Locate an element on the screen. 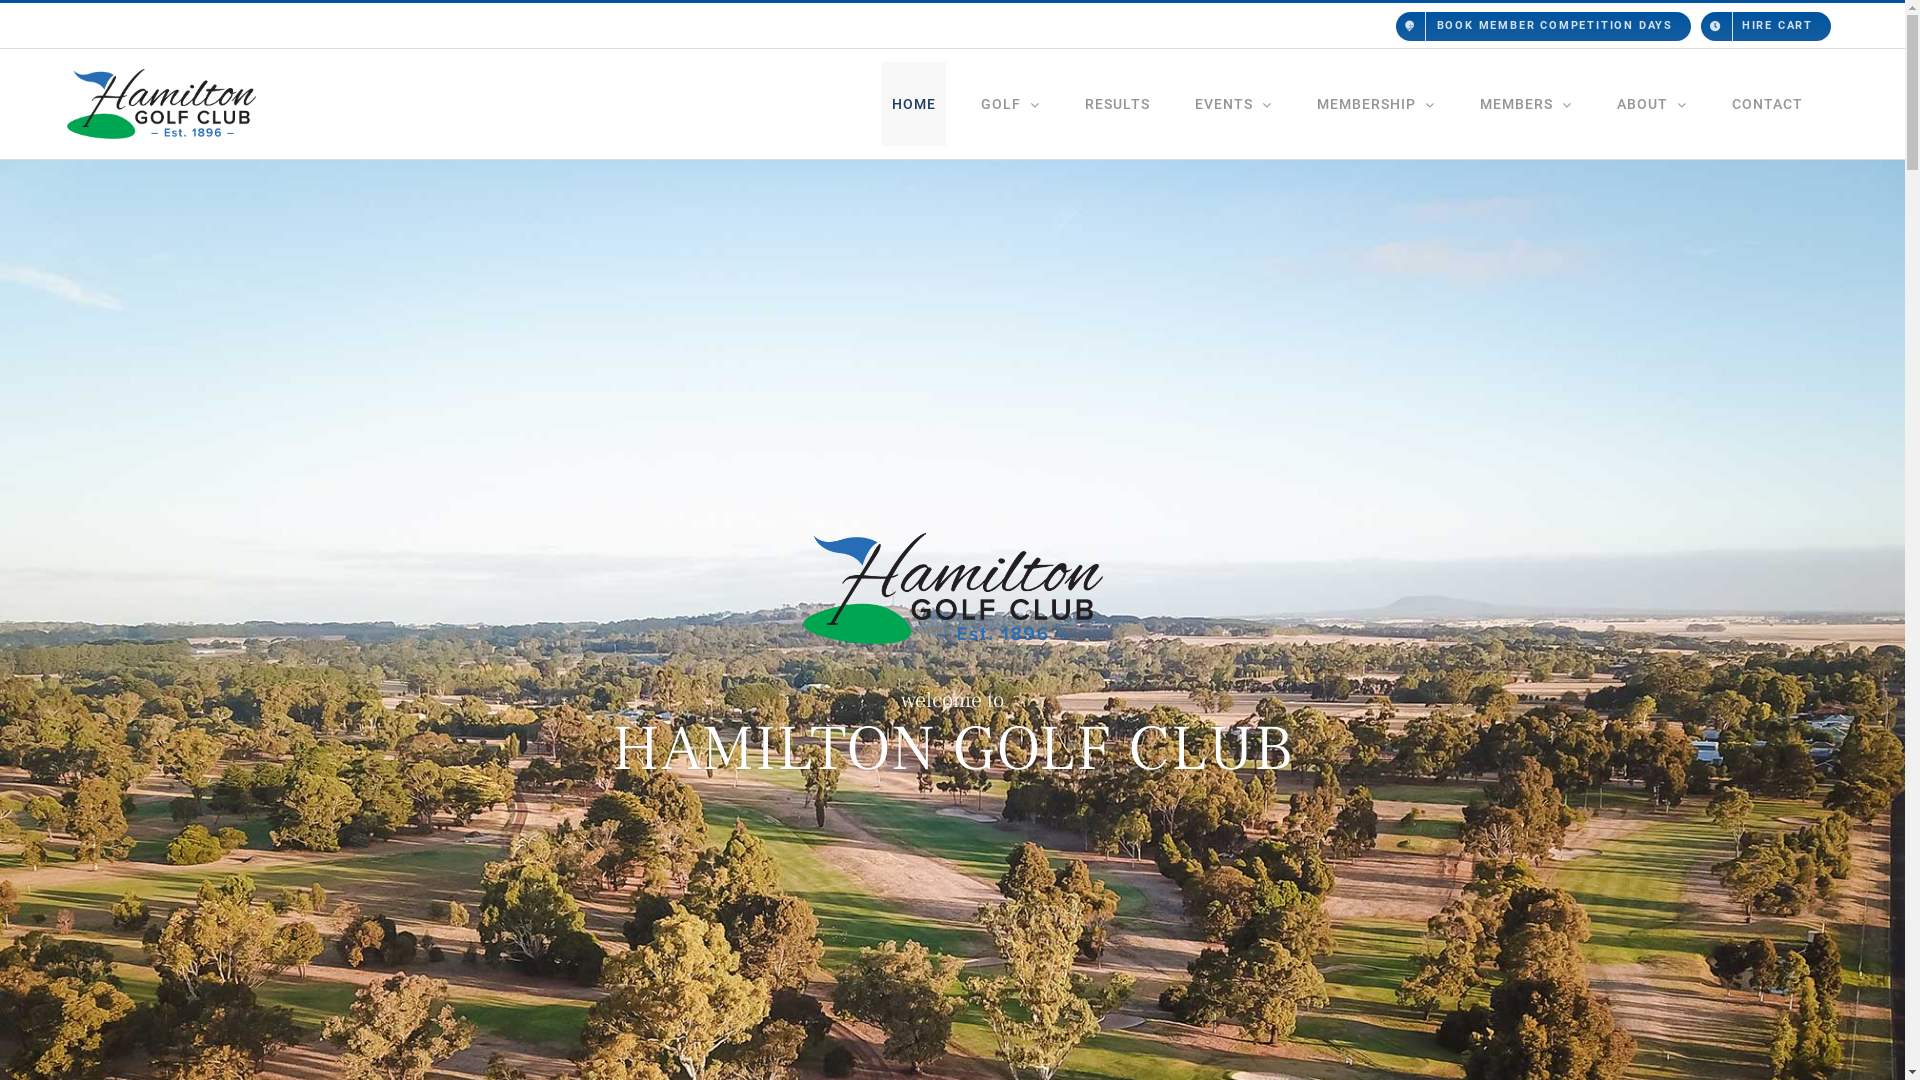 The height and width of the screenshot is (1080, 1920). HOME is located at coordinates (914, 104).